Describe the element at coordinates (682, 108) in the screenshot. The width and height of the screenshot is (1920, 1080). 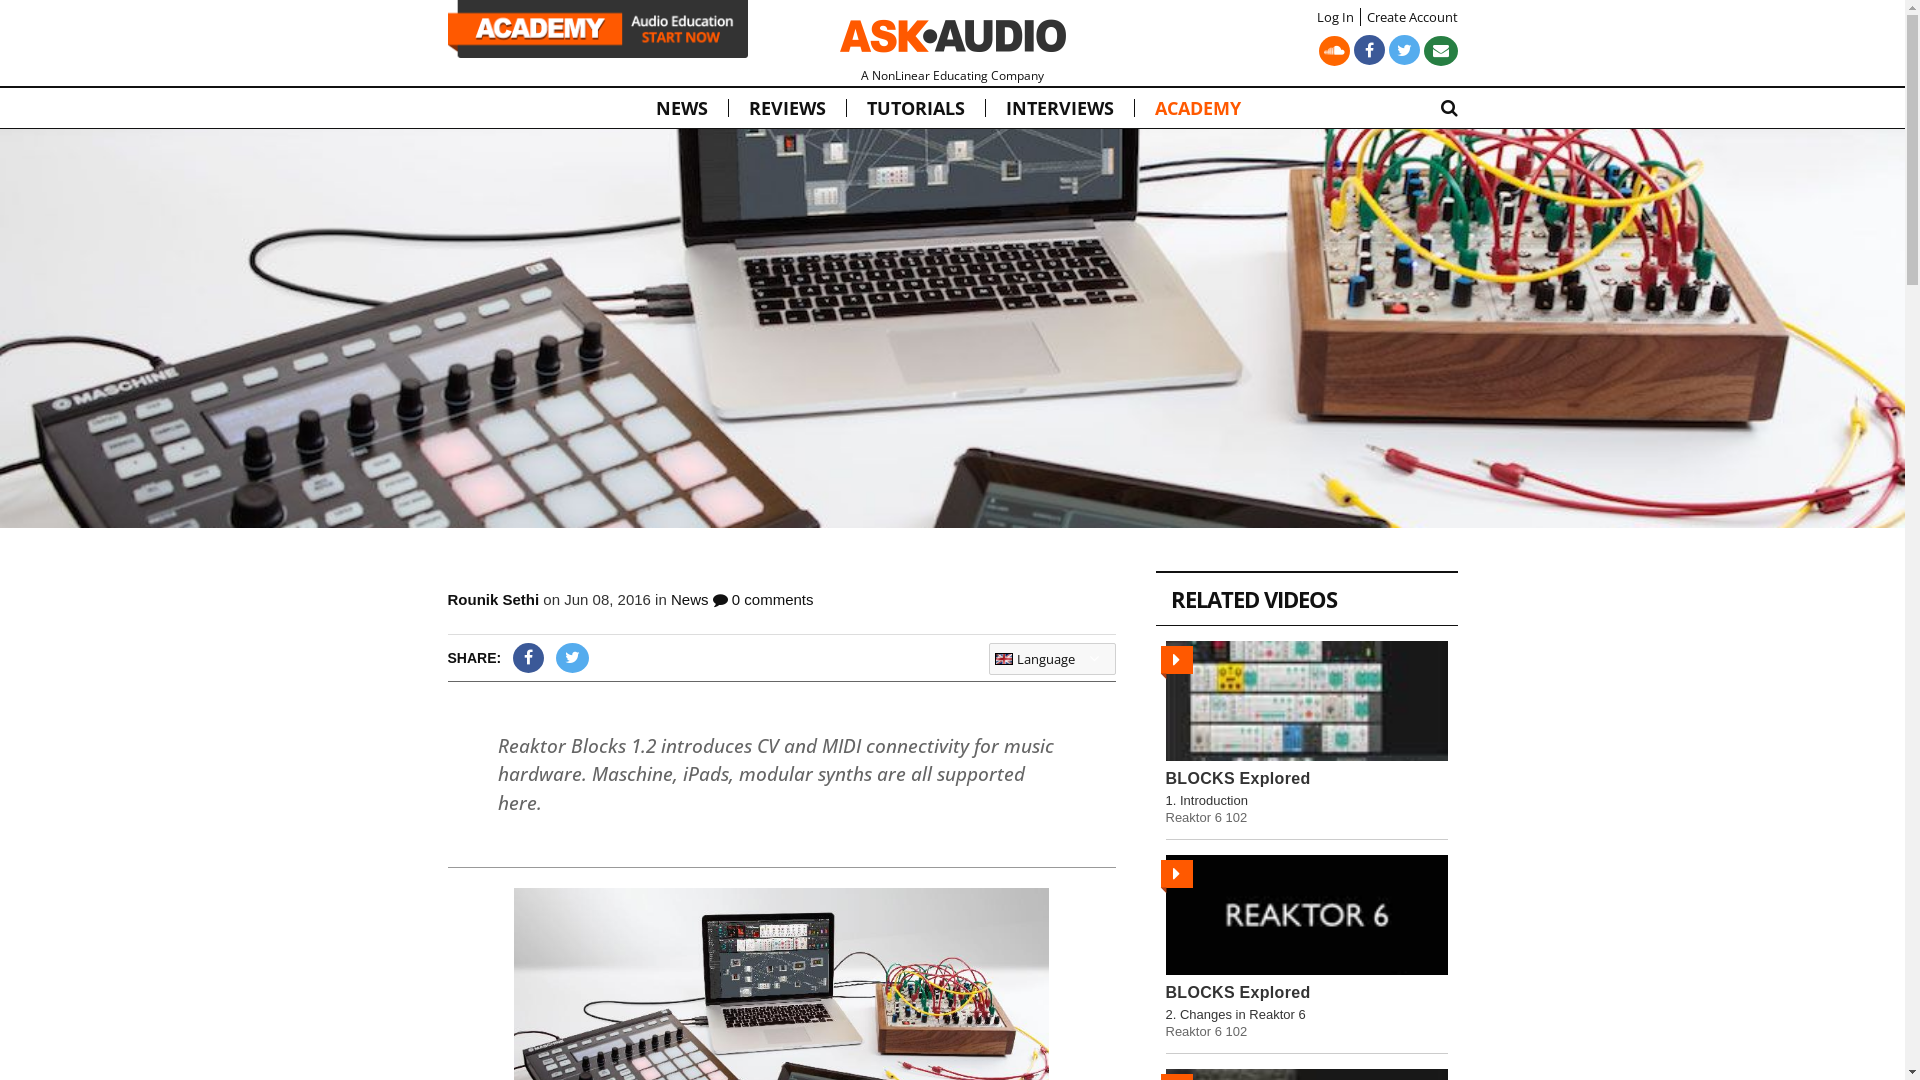
I see `NEWS` at that location.